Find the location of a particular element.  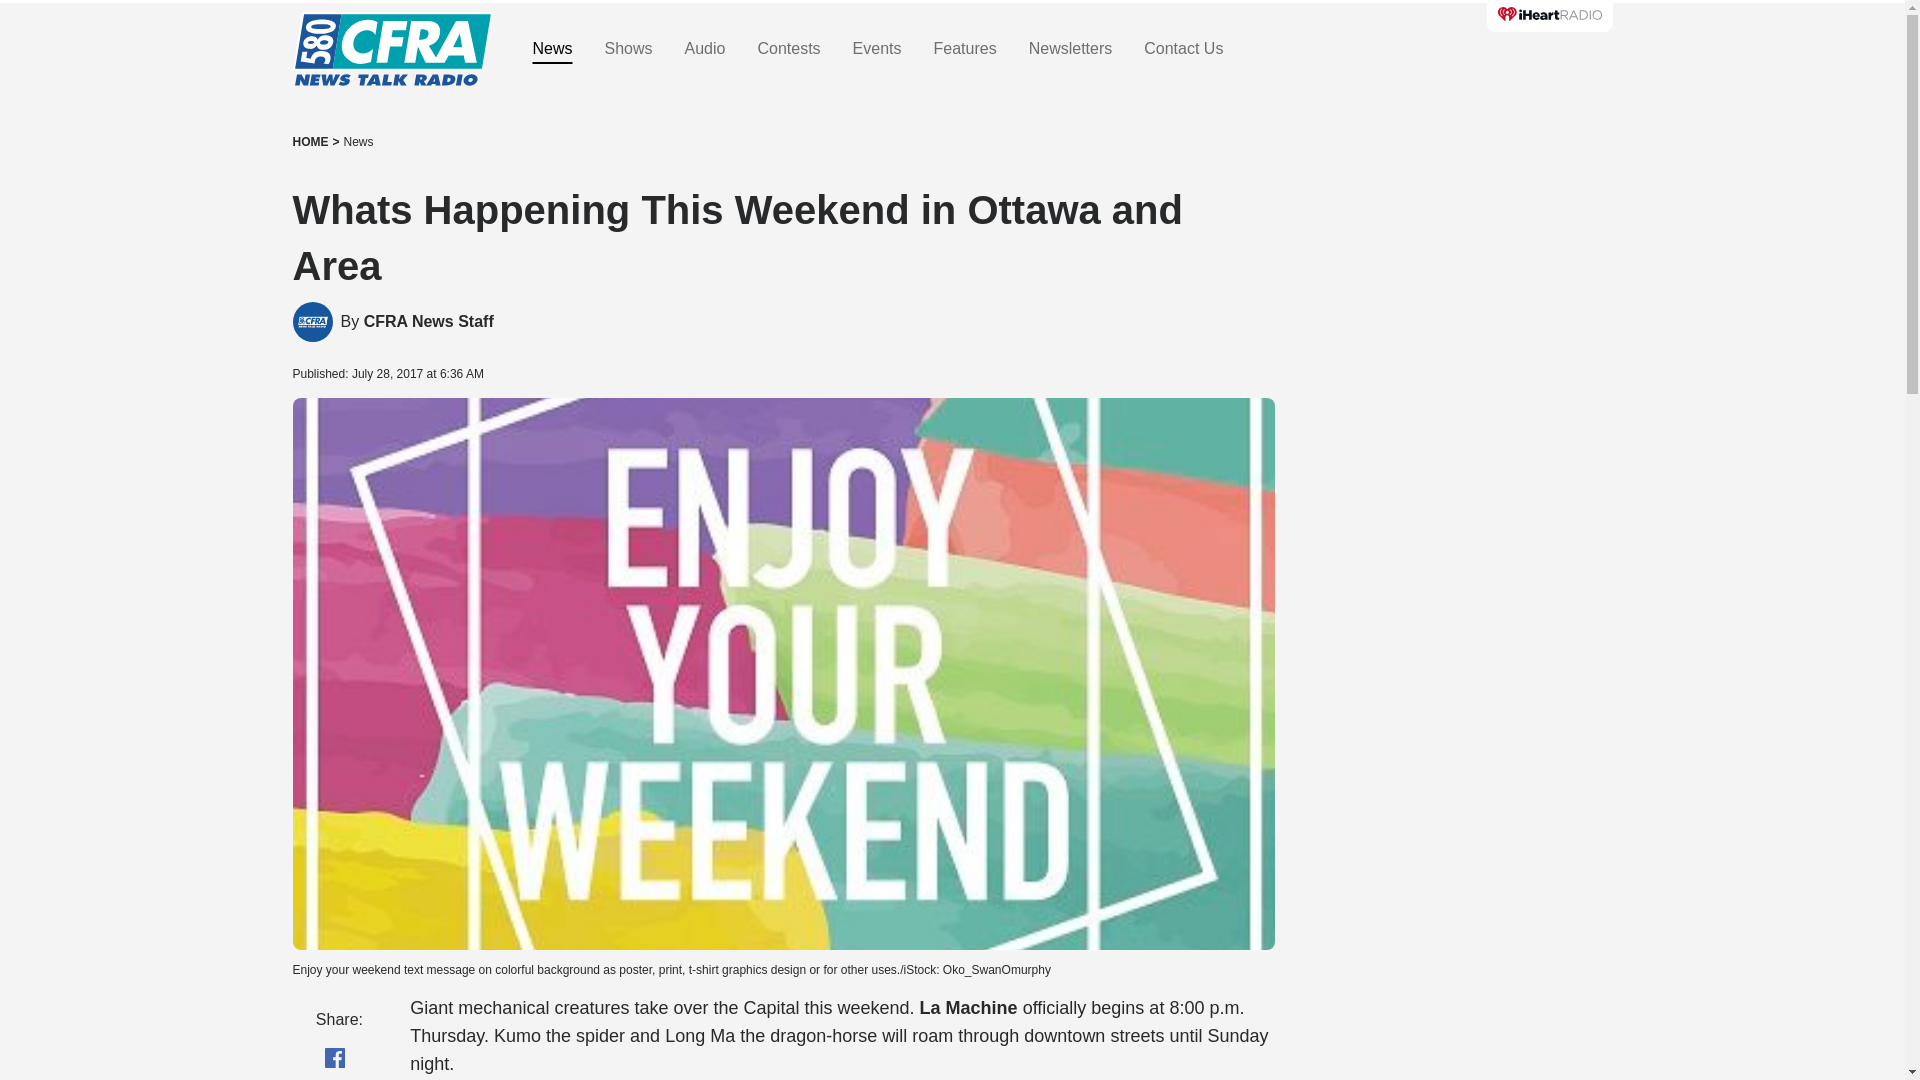

Contact Us is located at coordinates (1184, 49).